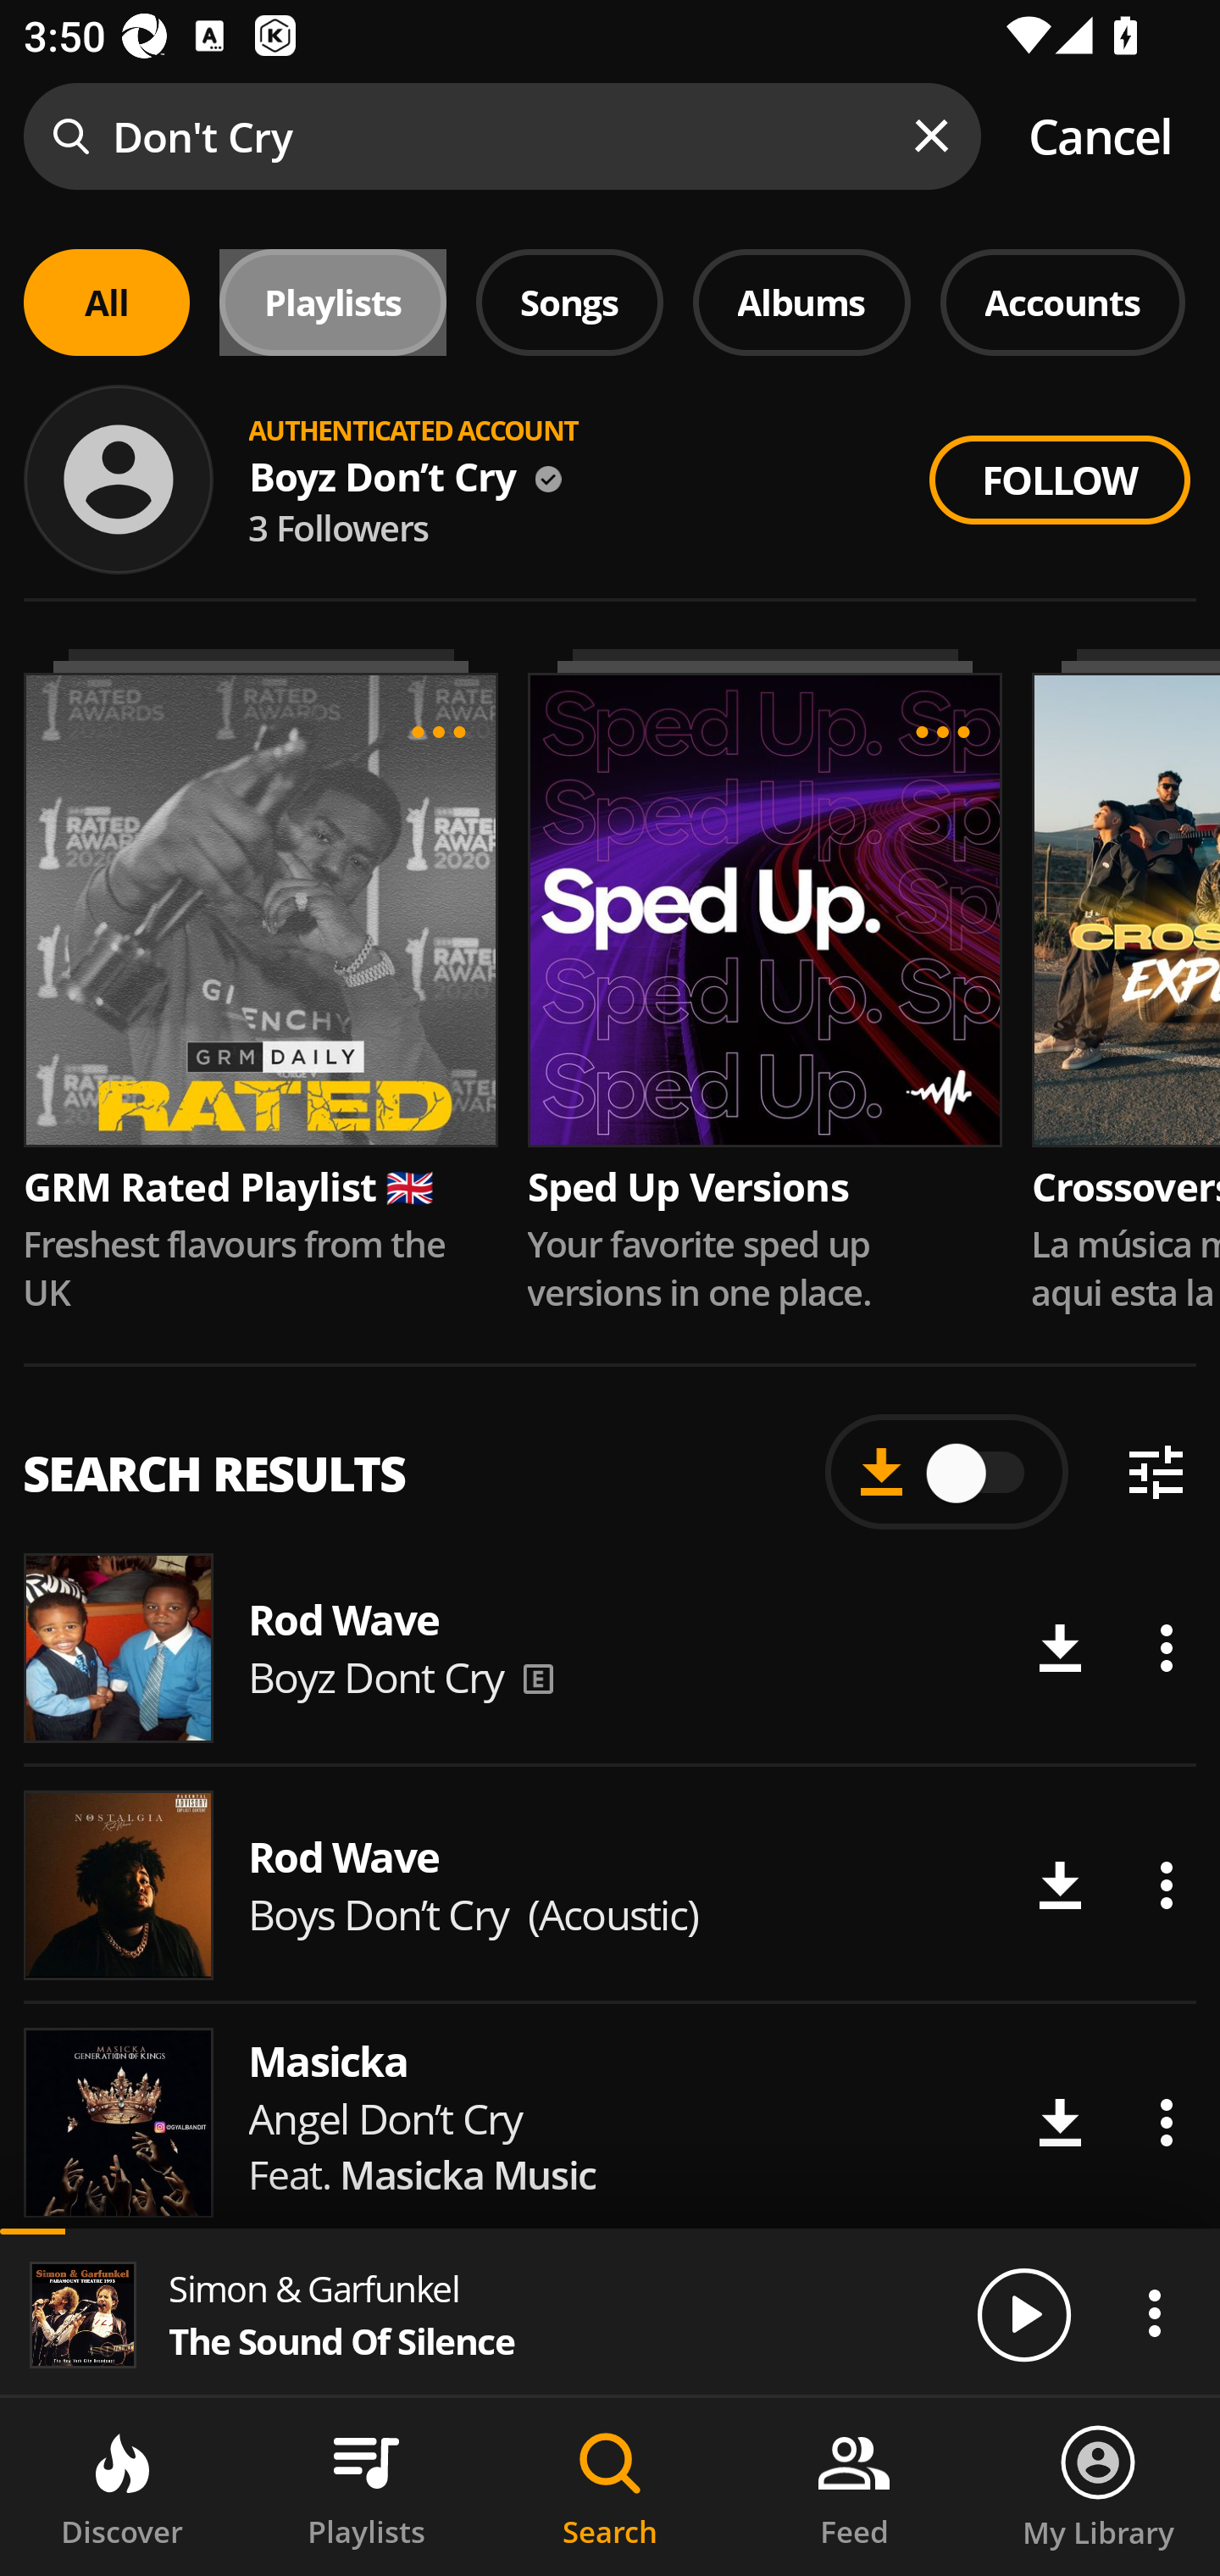 This screenshot has width=1220, height=2576. Describe the element at coordinates (1059, 1885) in the screenshot. I see `Download` at that location.